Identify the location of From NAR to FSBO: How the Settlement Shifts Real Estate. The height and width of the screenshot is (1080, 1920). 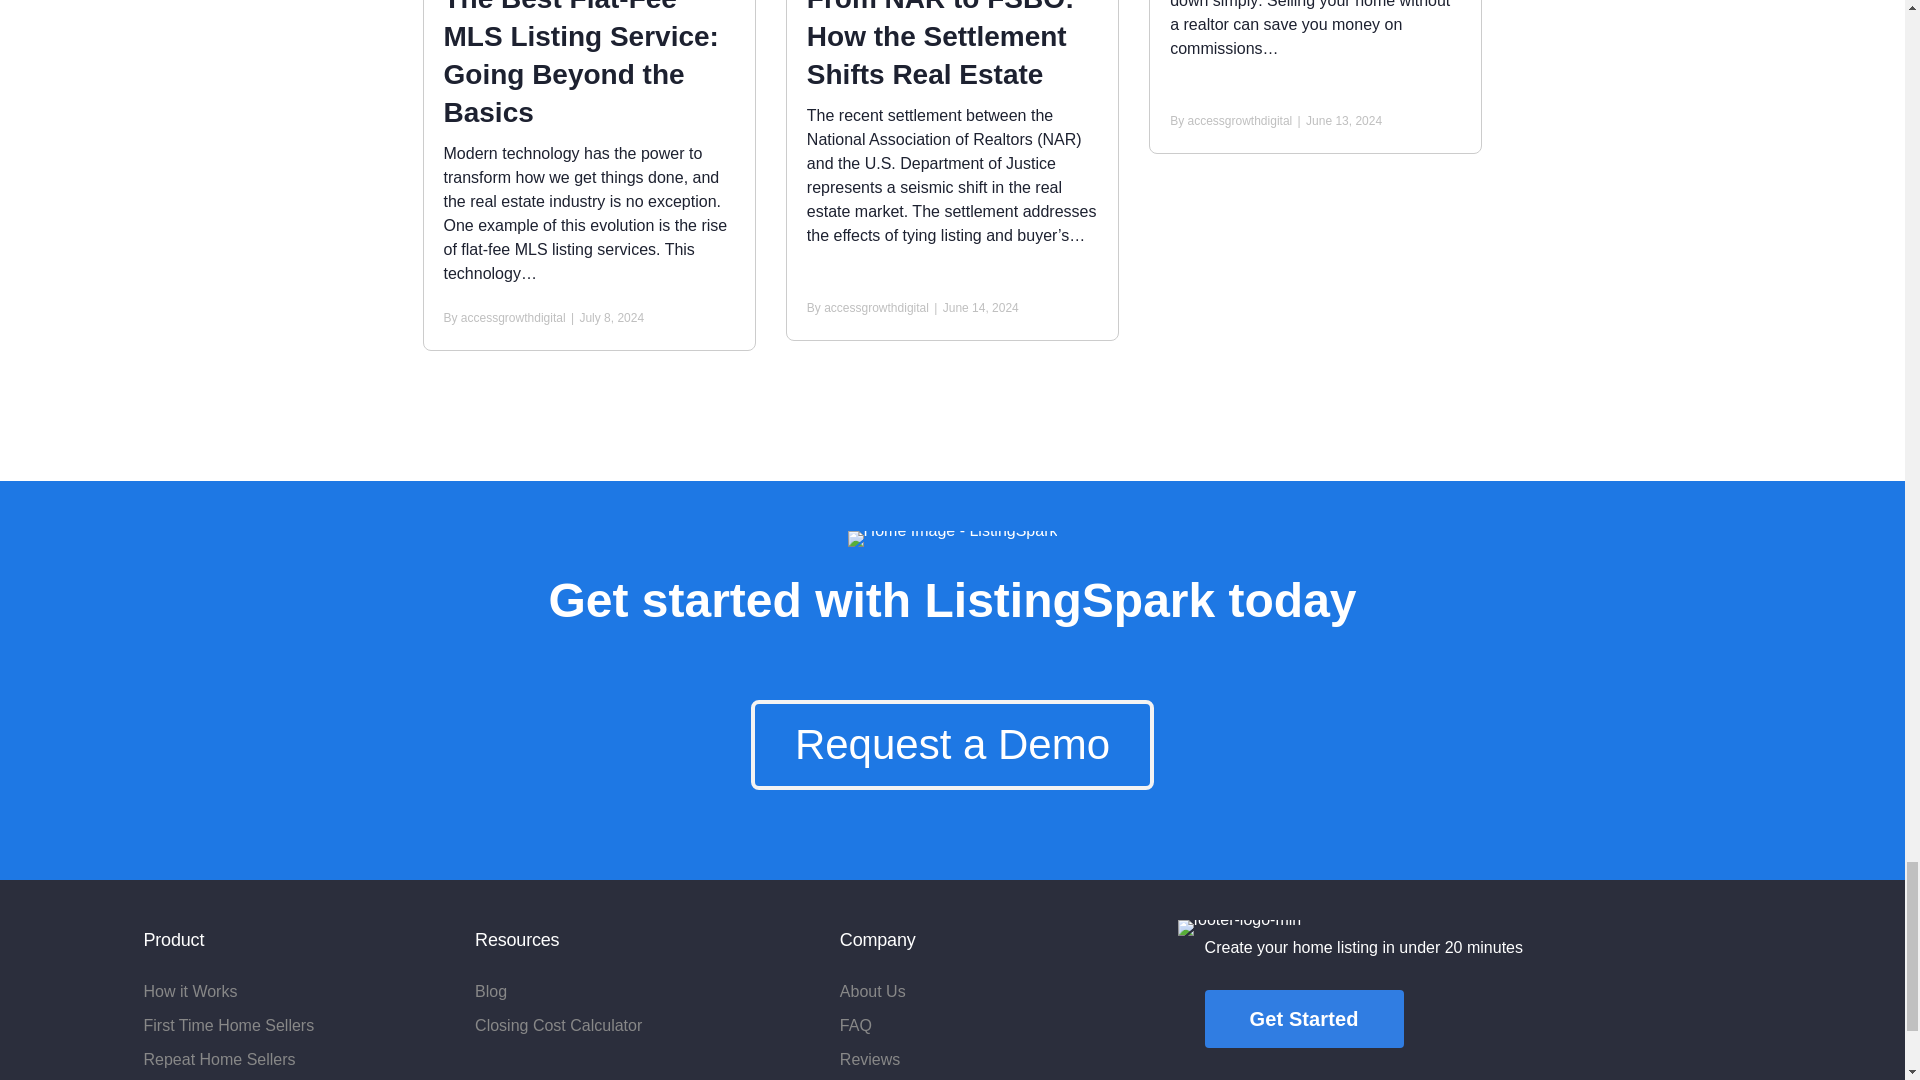
(940, 44).